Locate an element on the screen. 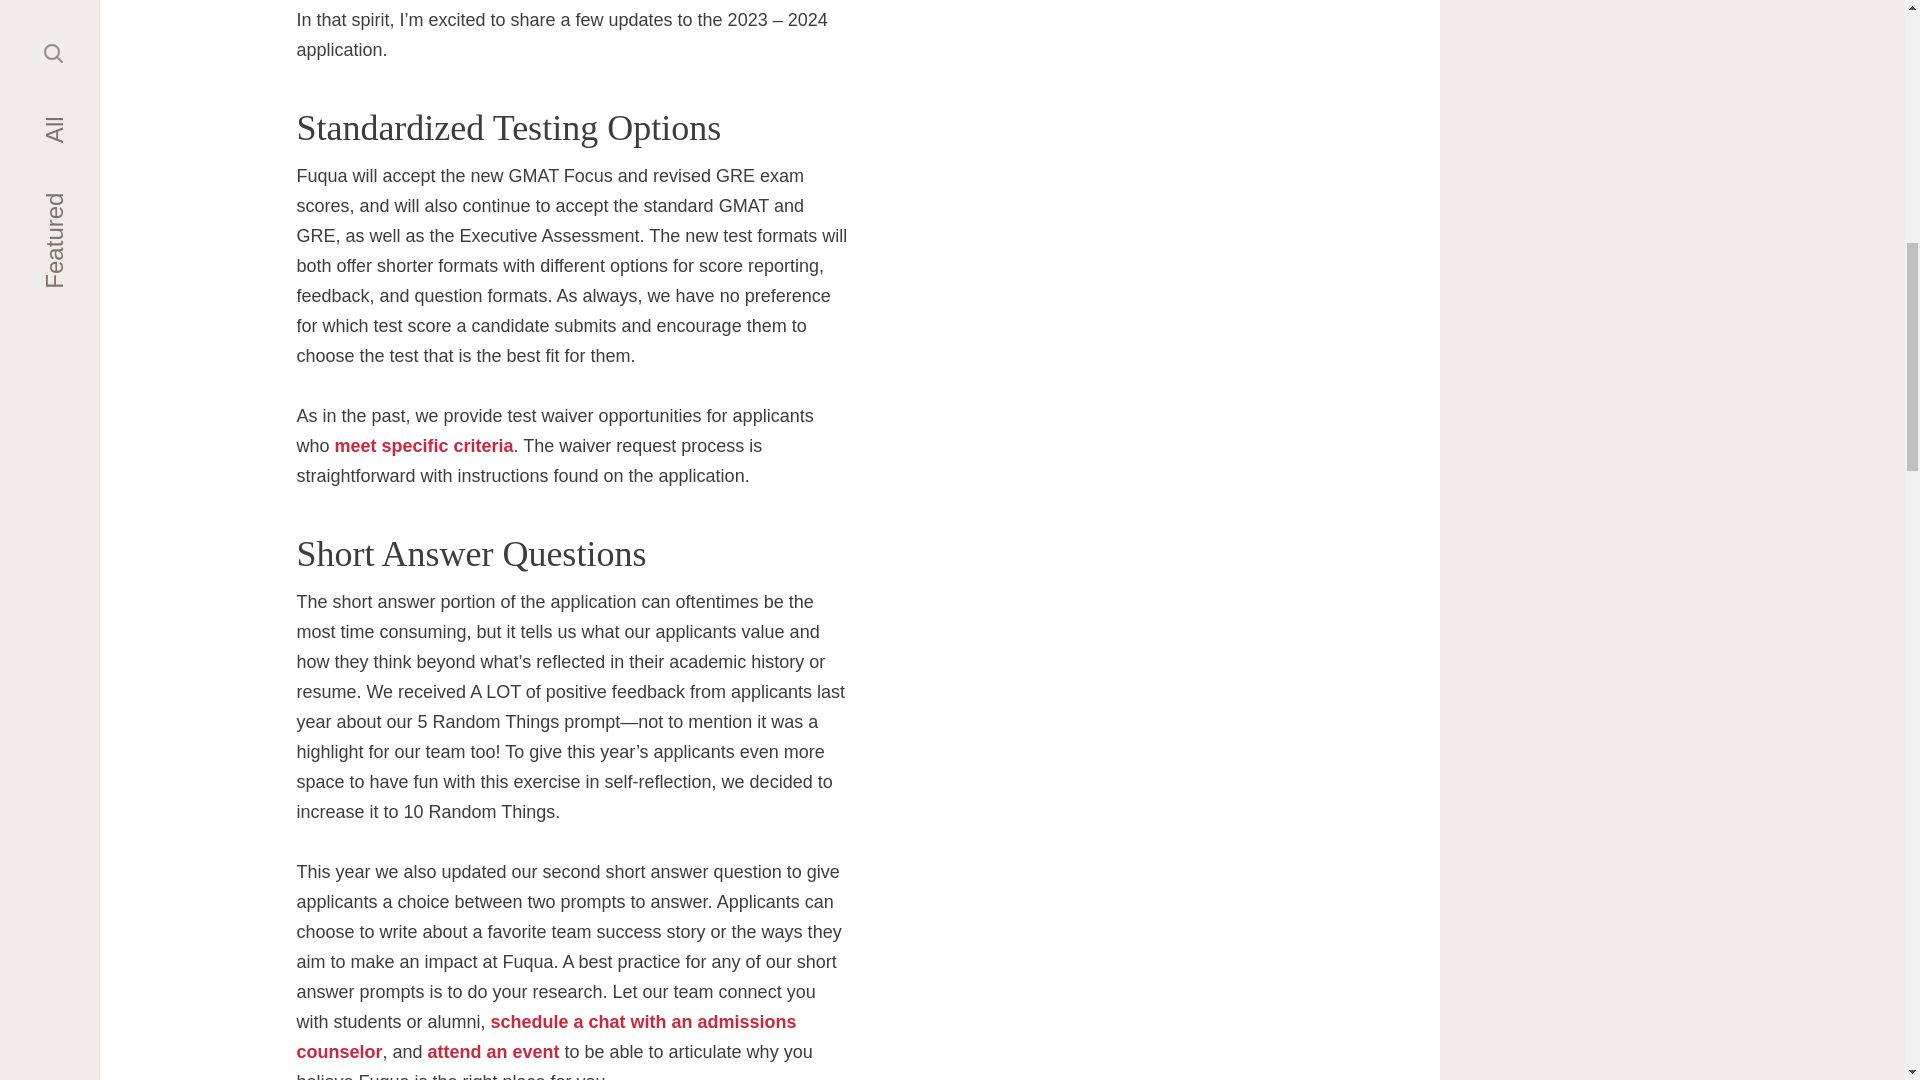  schedule a chat with an admissions counselor is located at coordinates (546, 1036).